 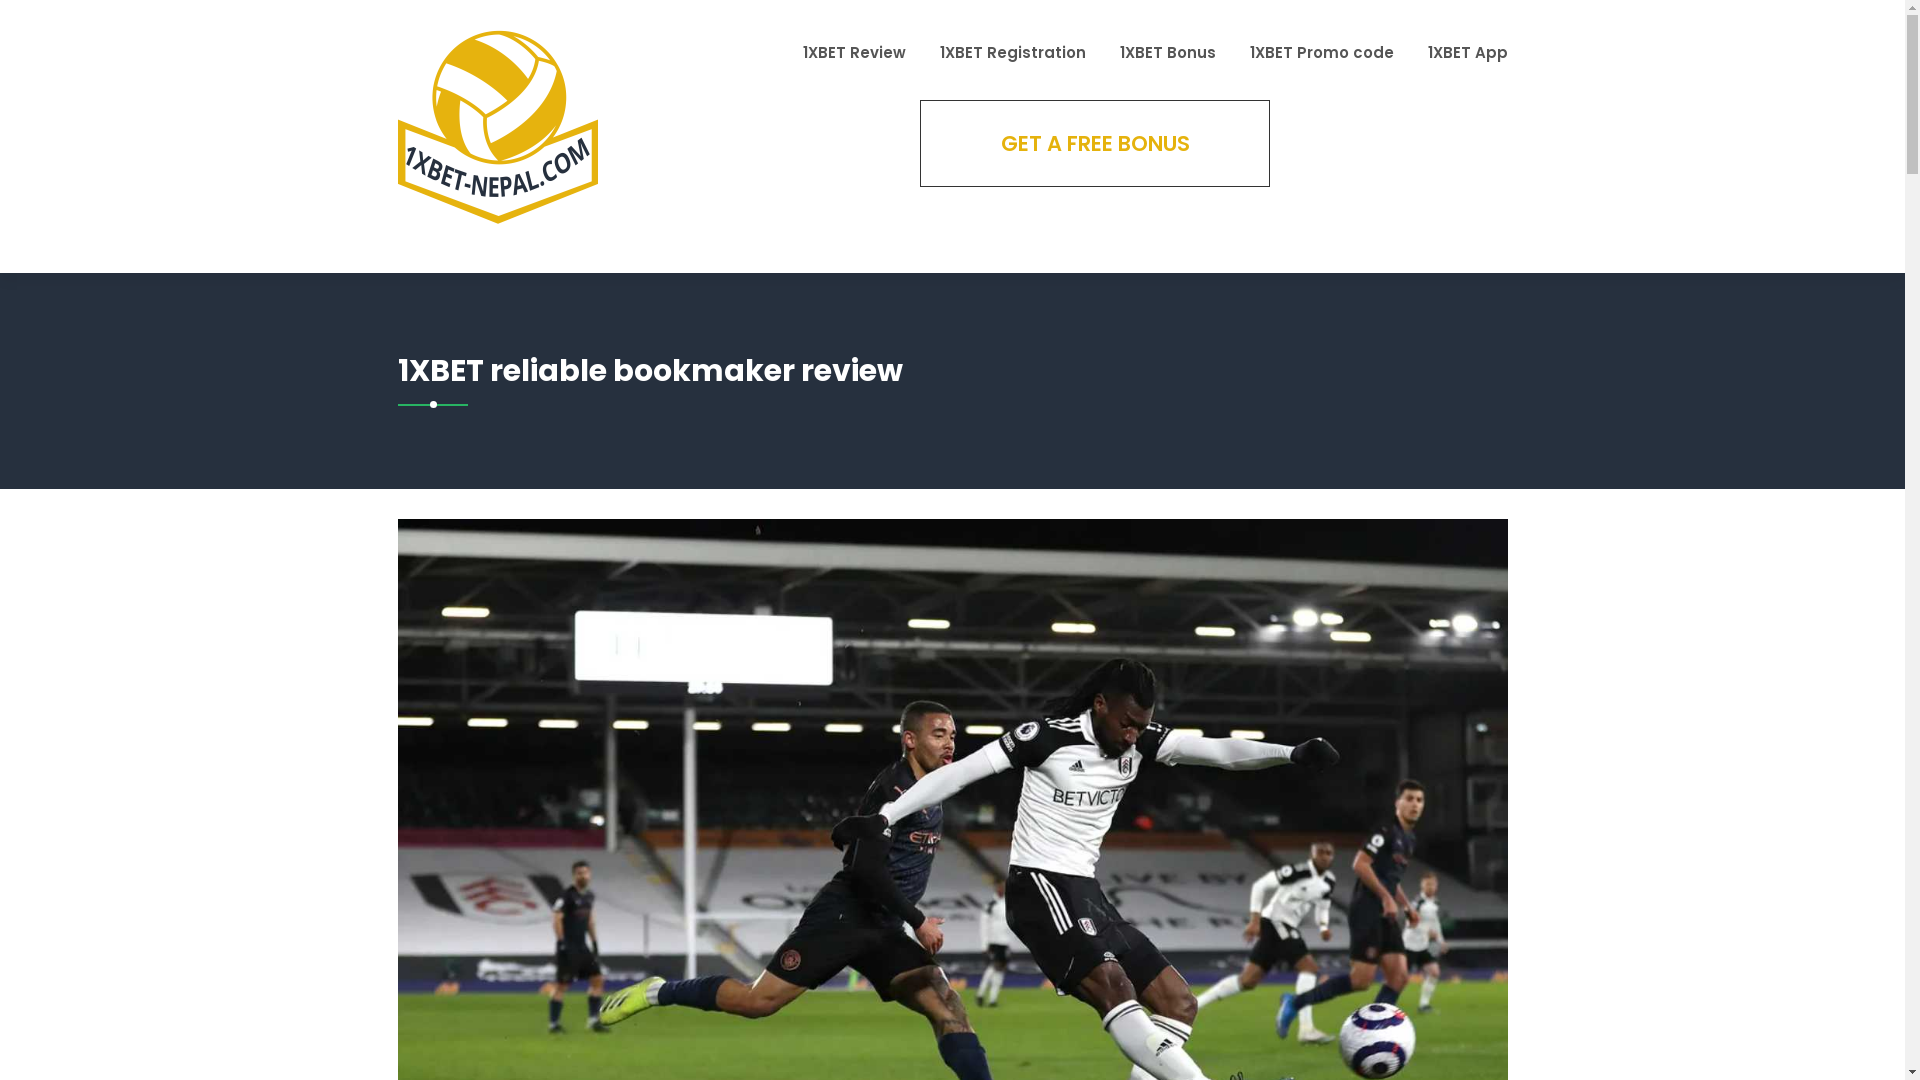 What do you see at coordinates (854, 52) in the screenshot?
I see `1XBET Review` at bounding box center [854, 52].